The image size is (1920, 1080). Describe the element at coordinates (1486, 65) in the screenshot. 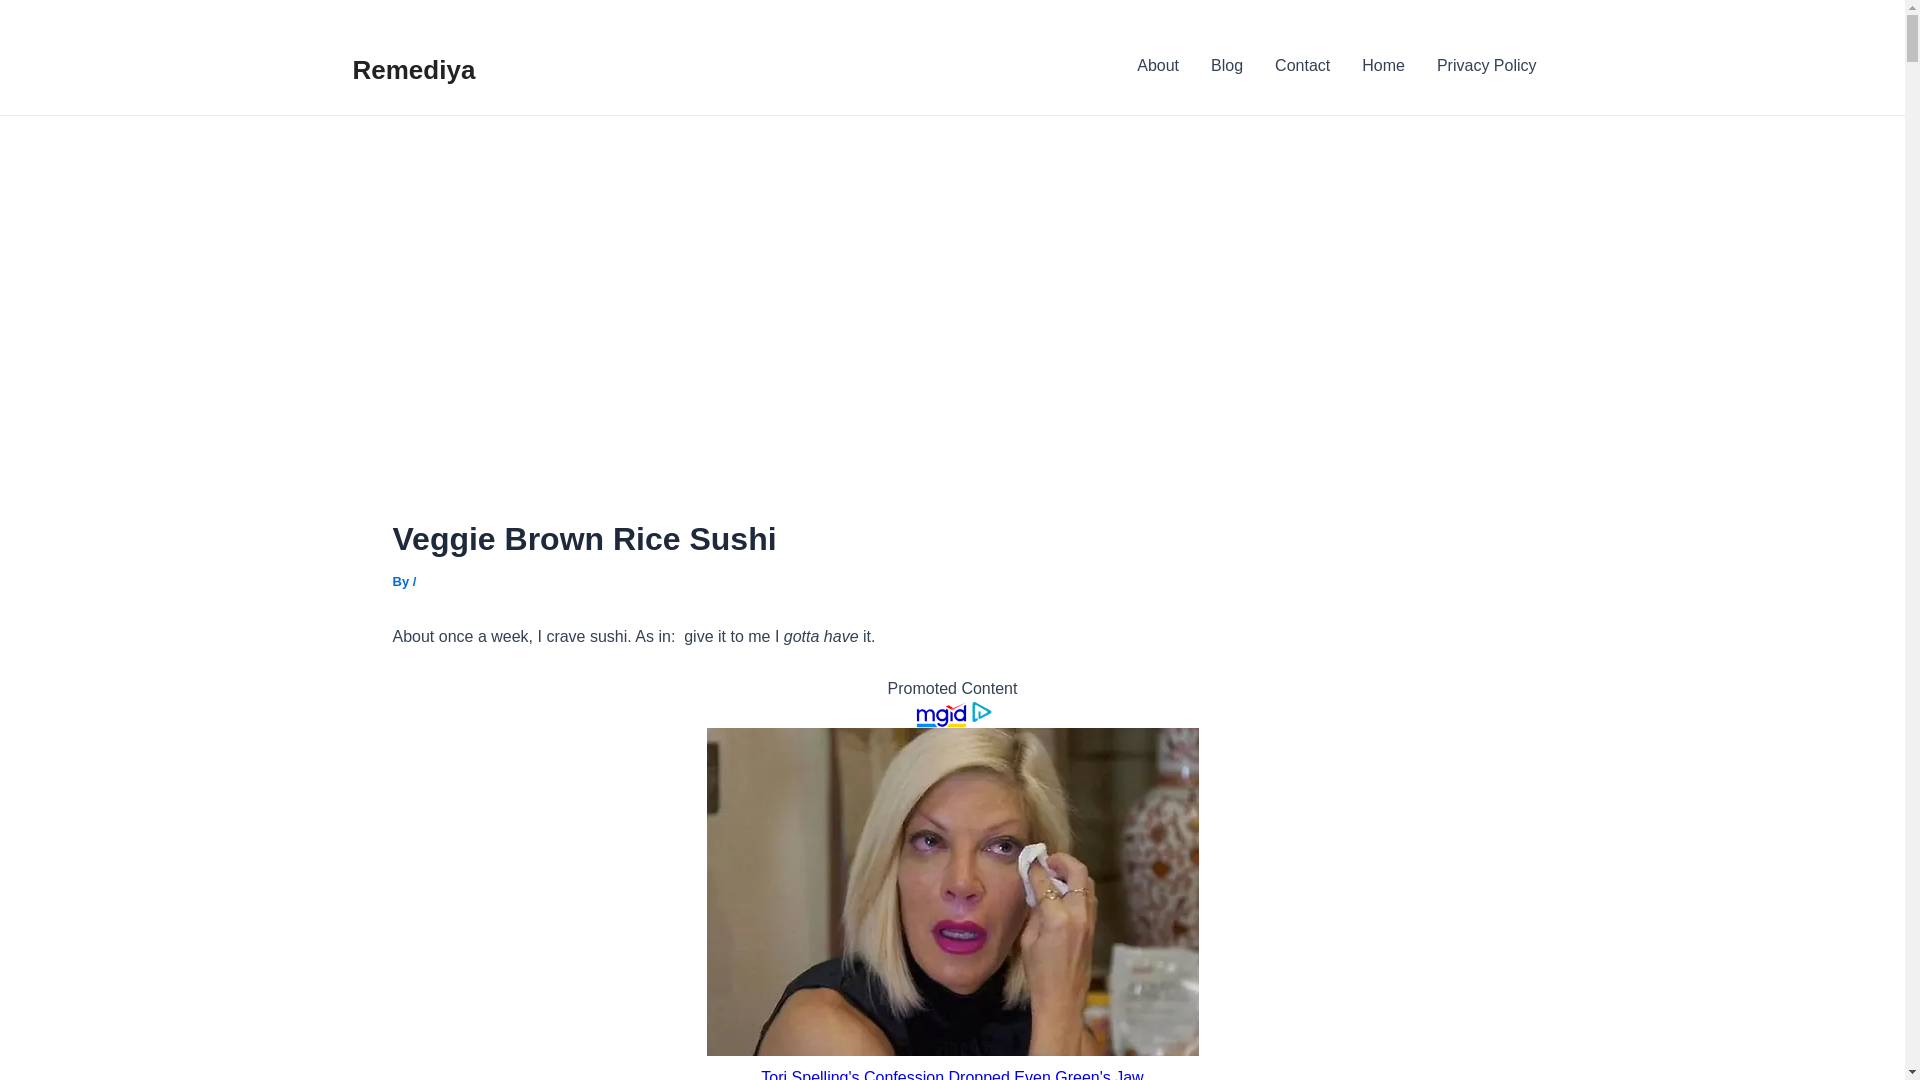

I see `Privacy Policy` at that location.